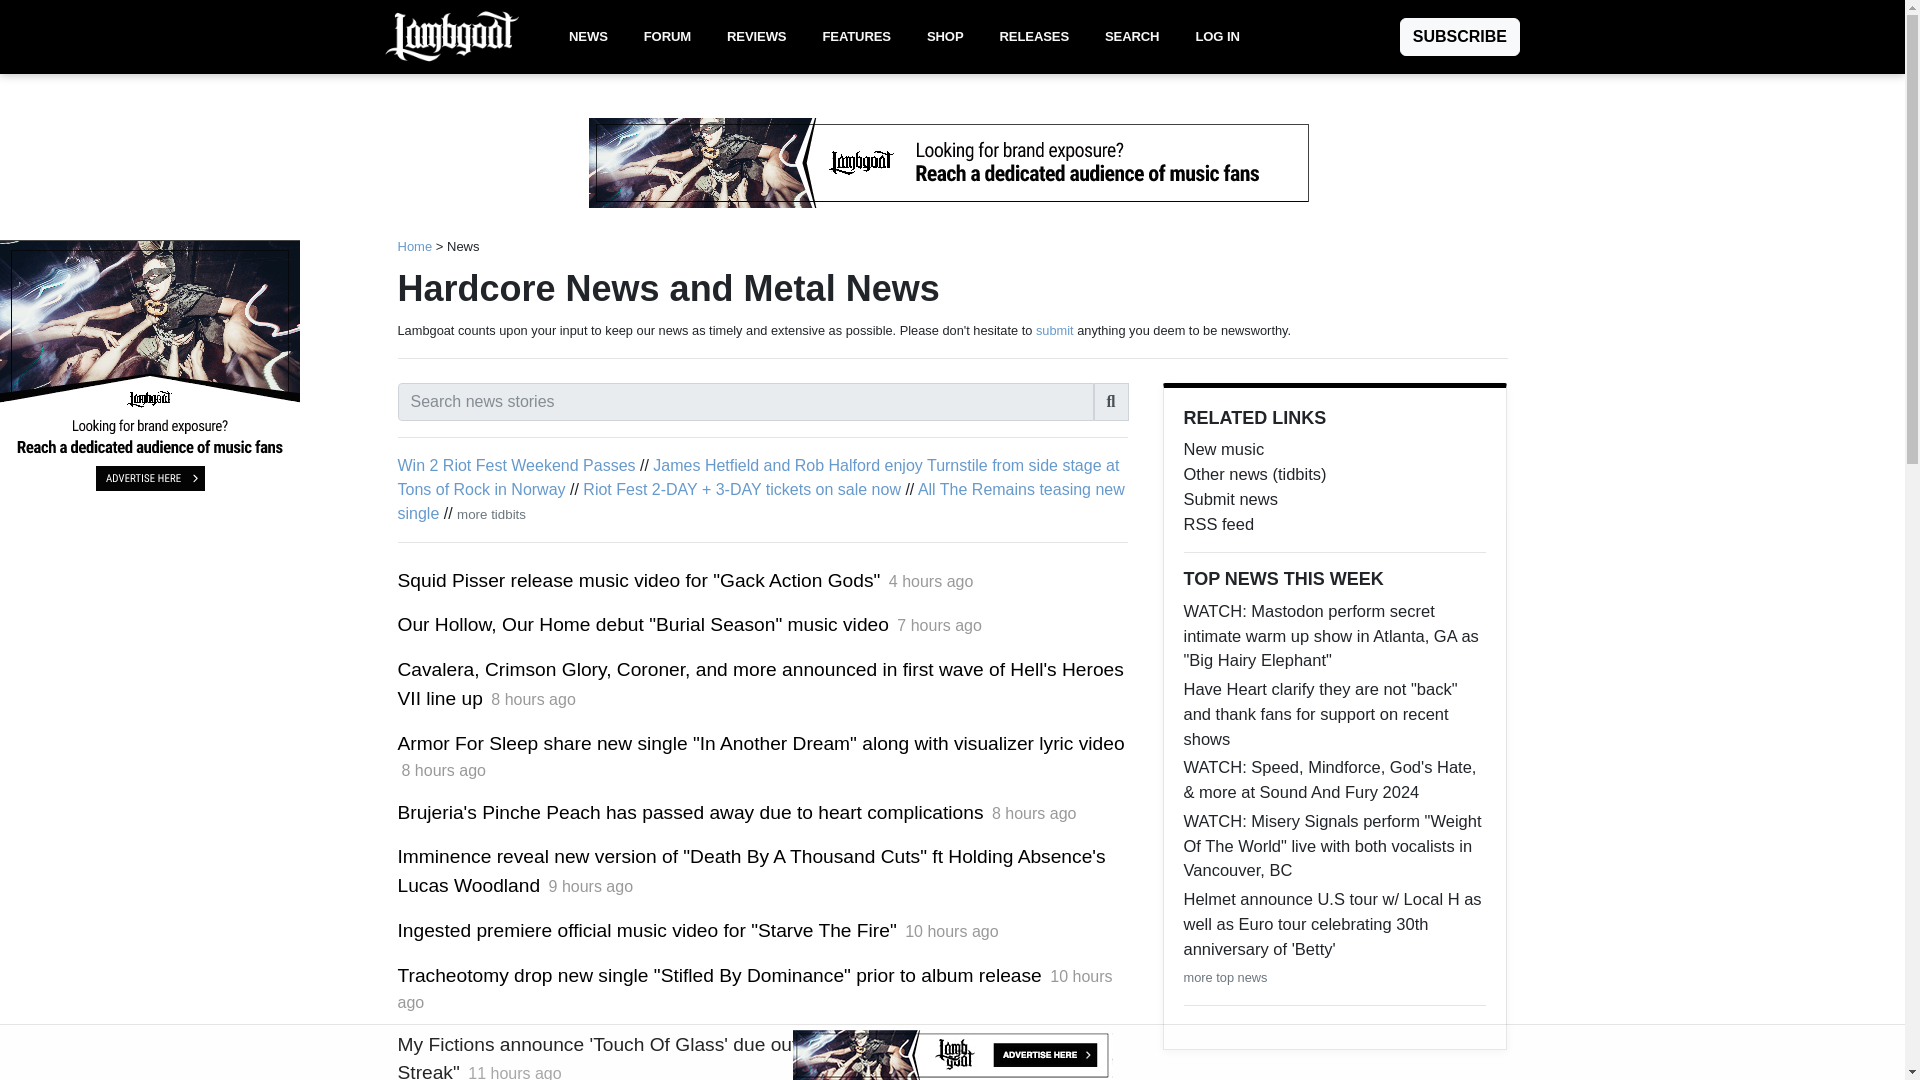 This screenshot has width=1920, height=1080. I want to click on SUBSCRIBE, so click(1460, 37).